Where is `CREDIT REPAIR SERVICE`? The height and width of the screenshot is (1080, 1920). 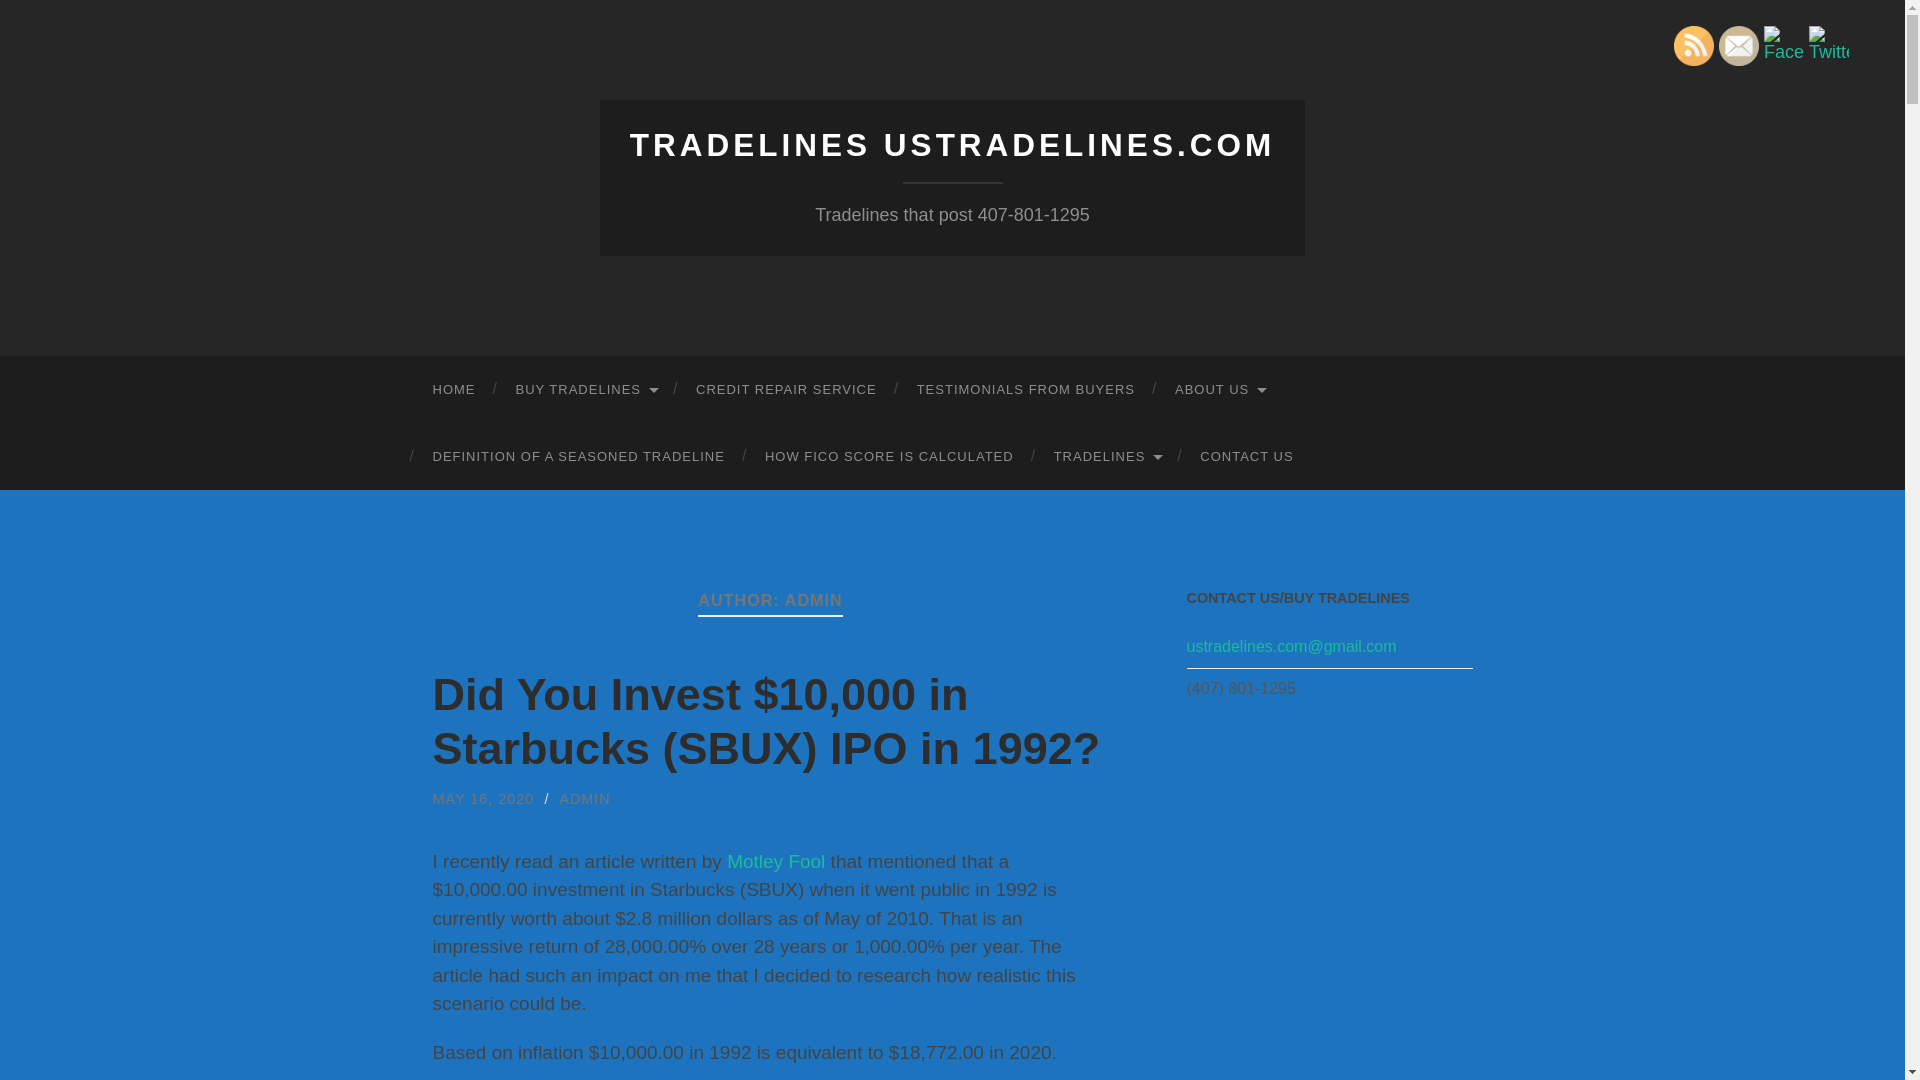 CREDIT REPAIR SERVICE is located at coordinates (786, 390).